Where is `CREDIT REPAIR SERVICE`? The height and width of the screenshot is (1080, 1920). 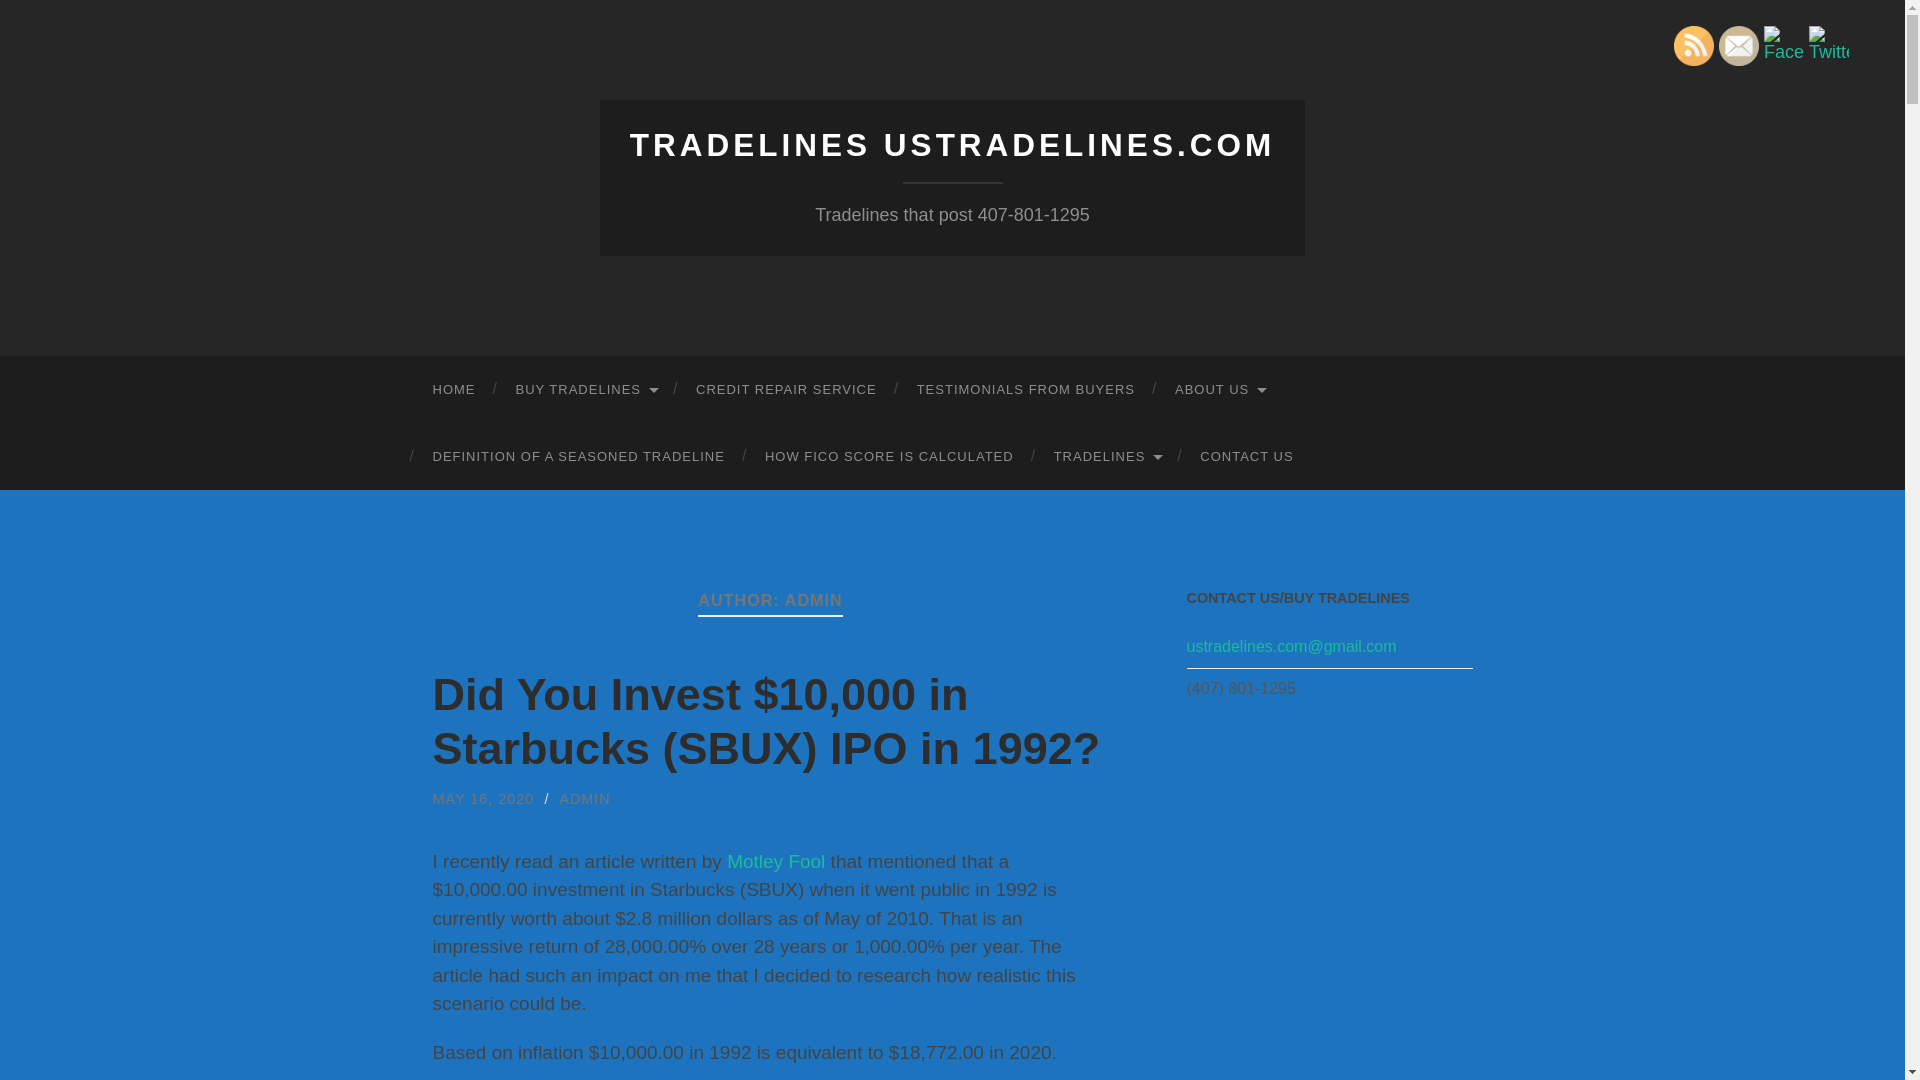 CREDIT REPAIR SERVICE is located at coordinates (786, 390).